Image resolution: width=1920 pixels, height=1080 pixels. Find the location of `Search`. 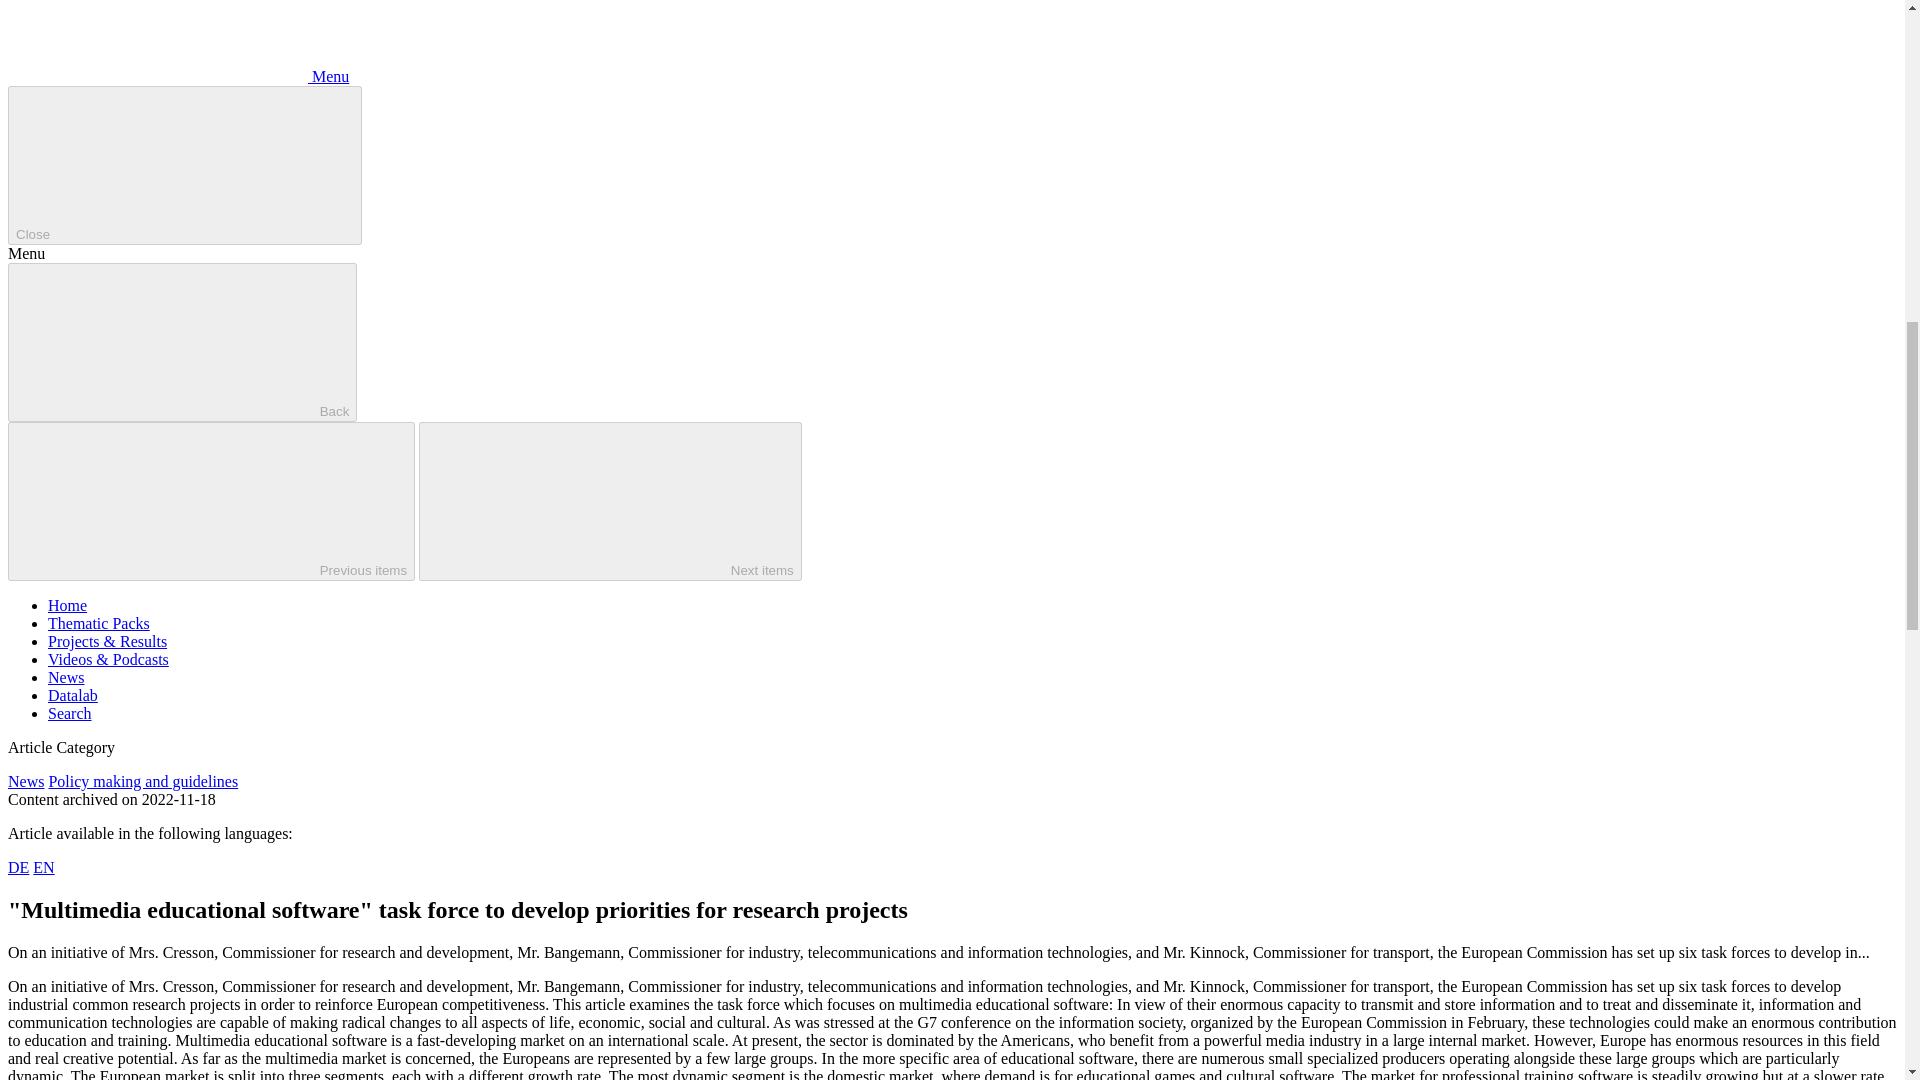

Search is located at coordinates (70, 714).